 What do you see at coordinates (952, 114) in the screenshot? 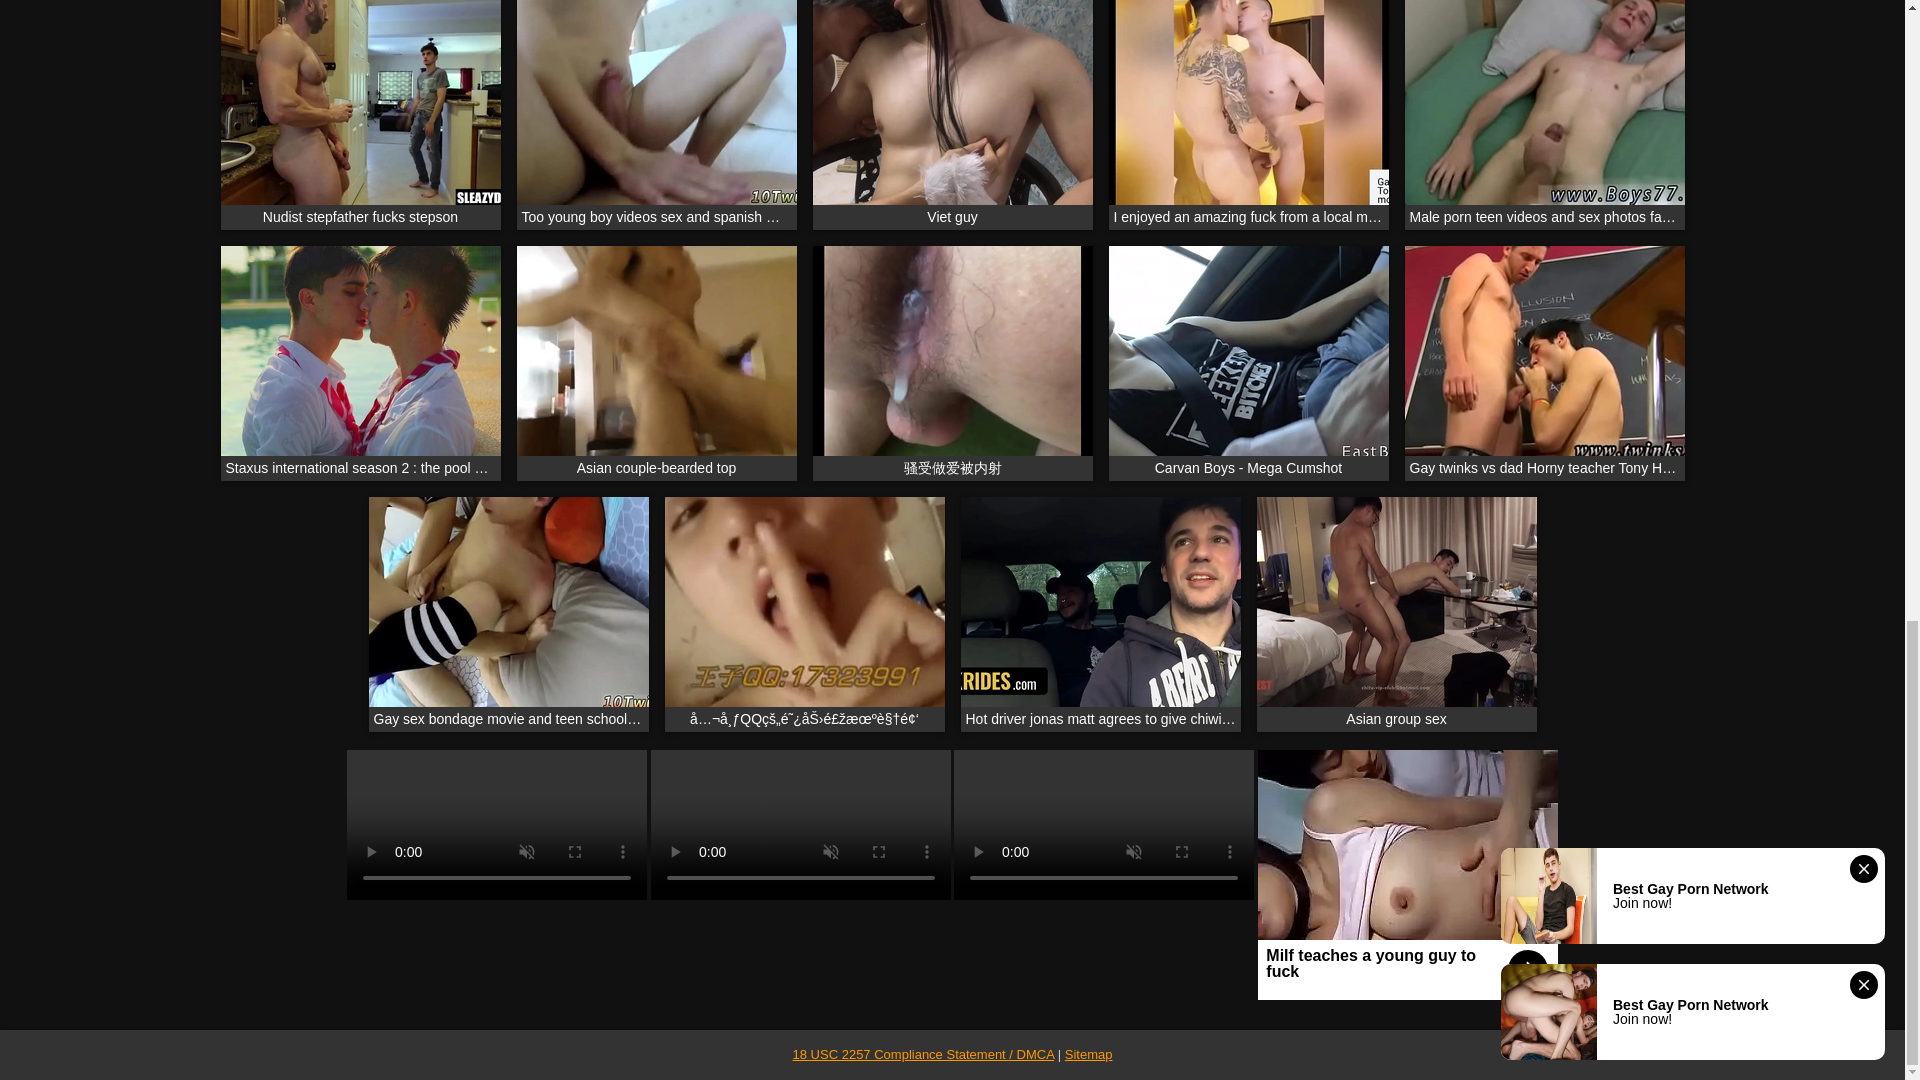
I see `Viet guy` at bounding box center [952, 114].